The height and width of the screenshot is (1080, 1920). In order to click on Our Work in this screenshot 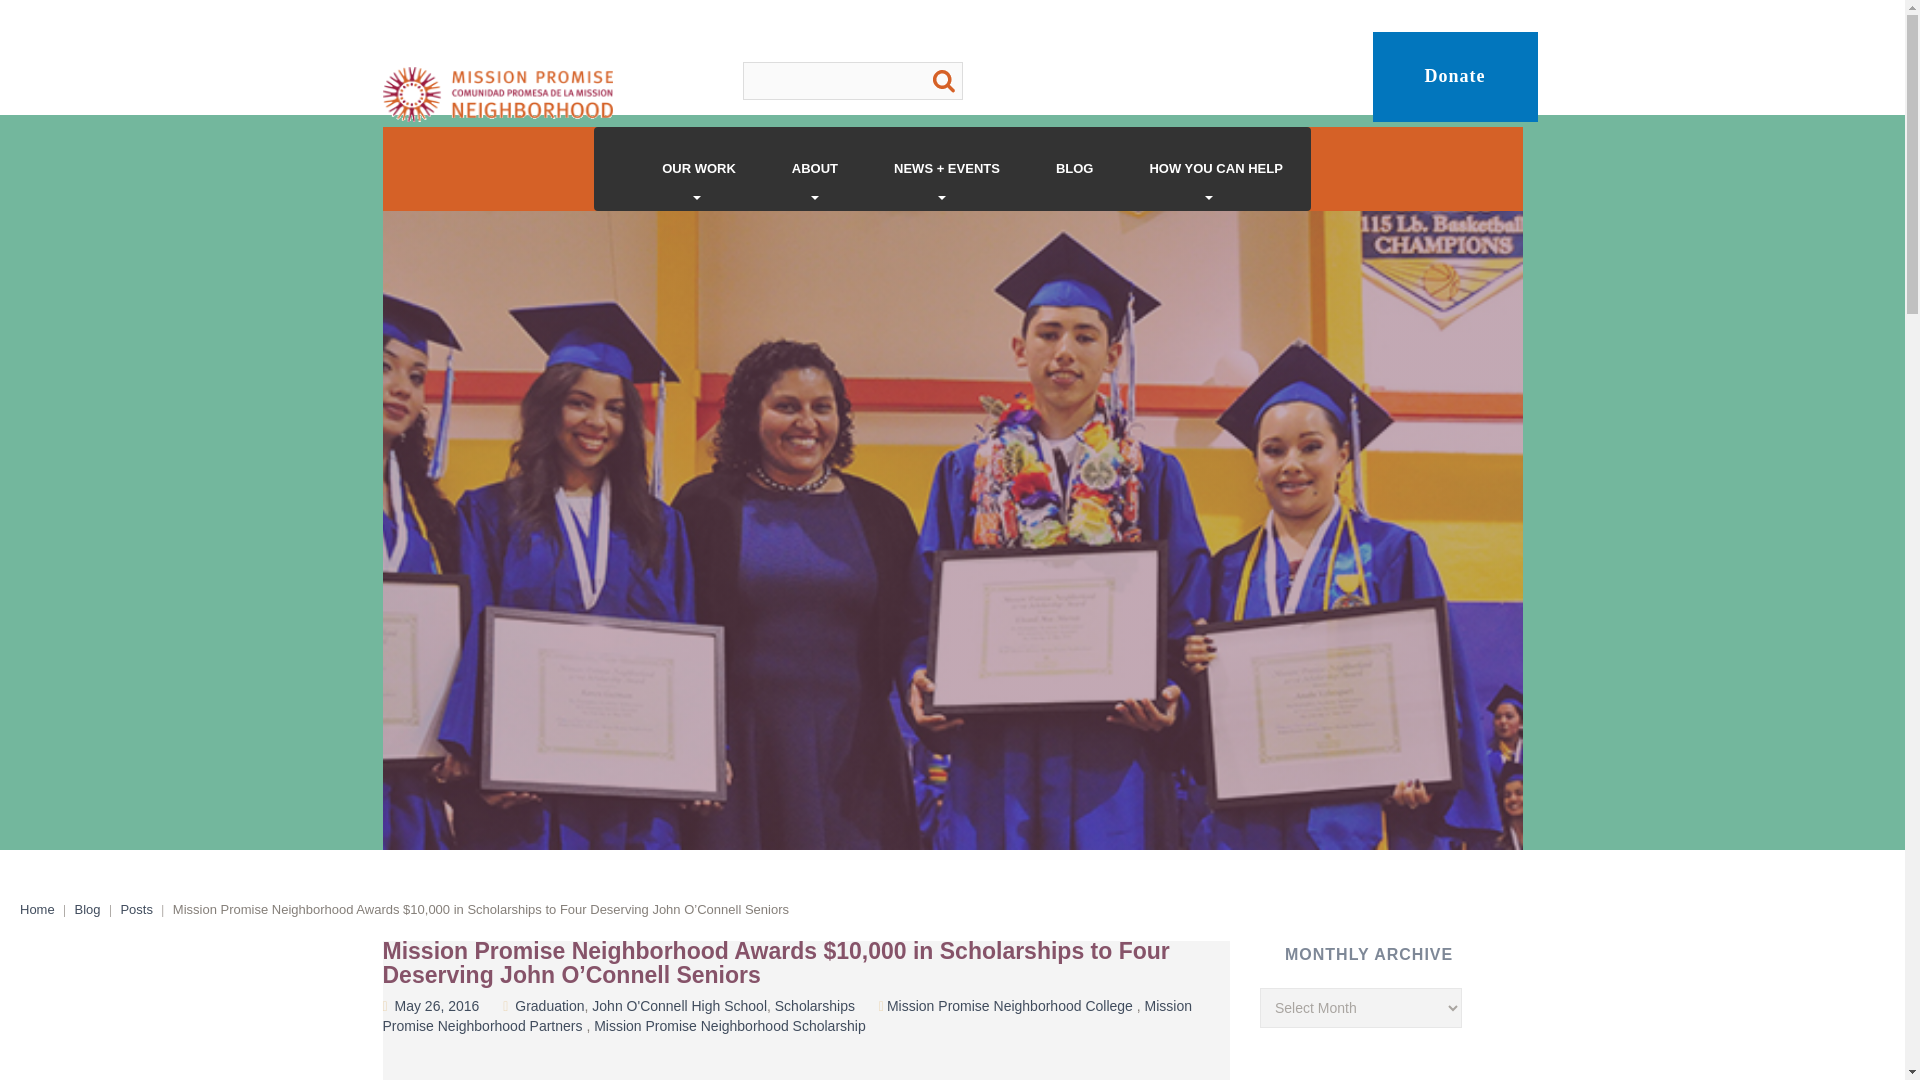, I will do `click(698, 168)`.